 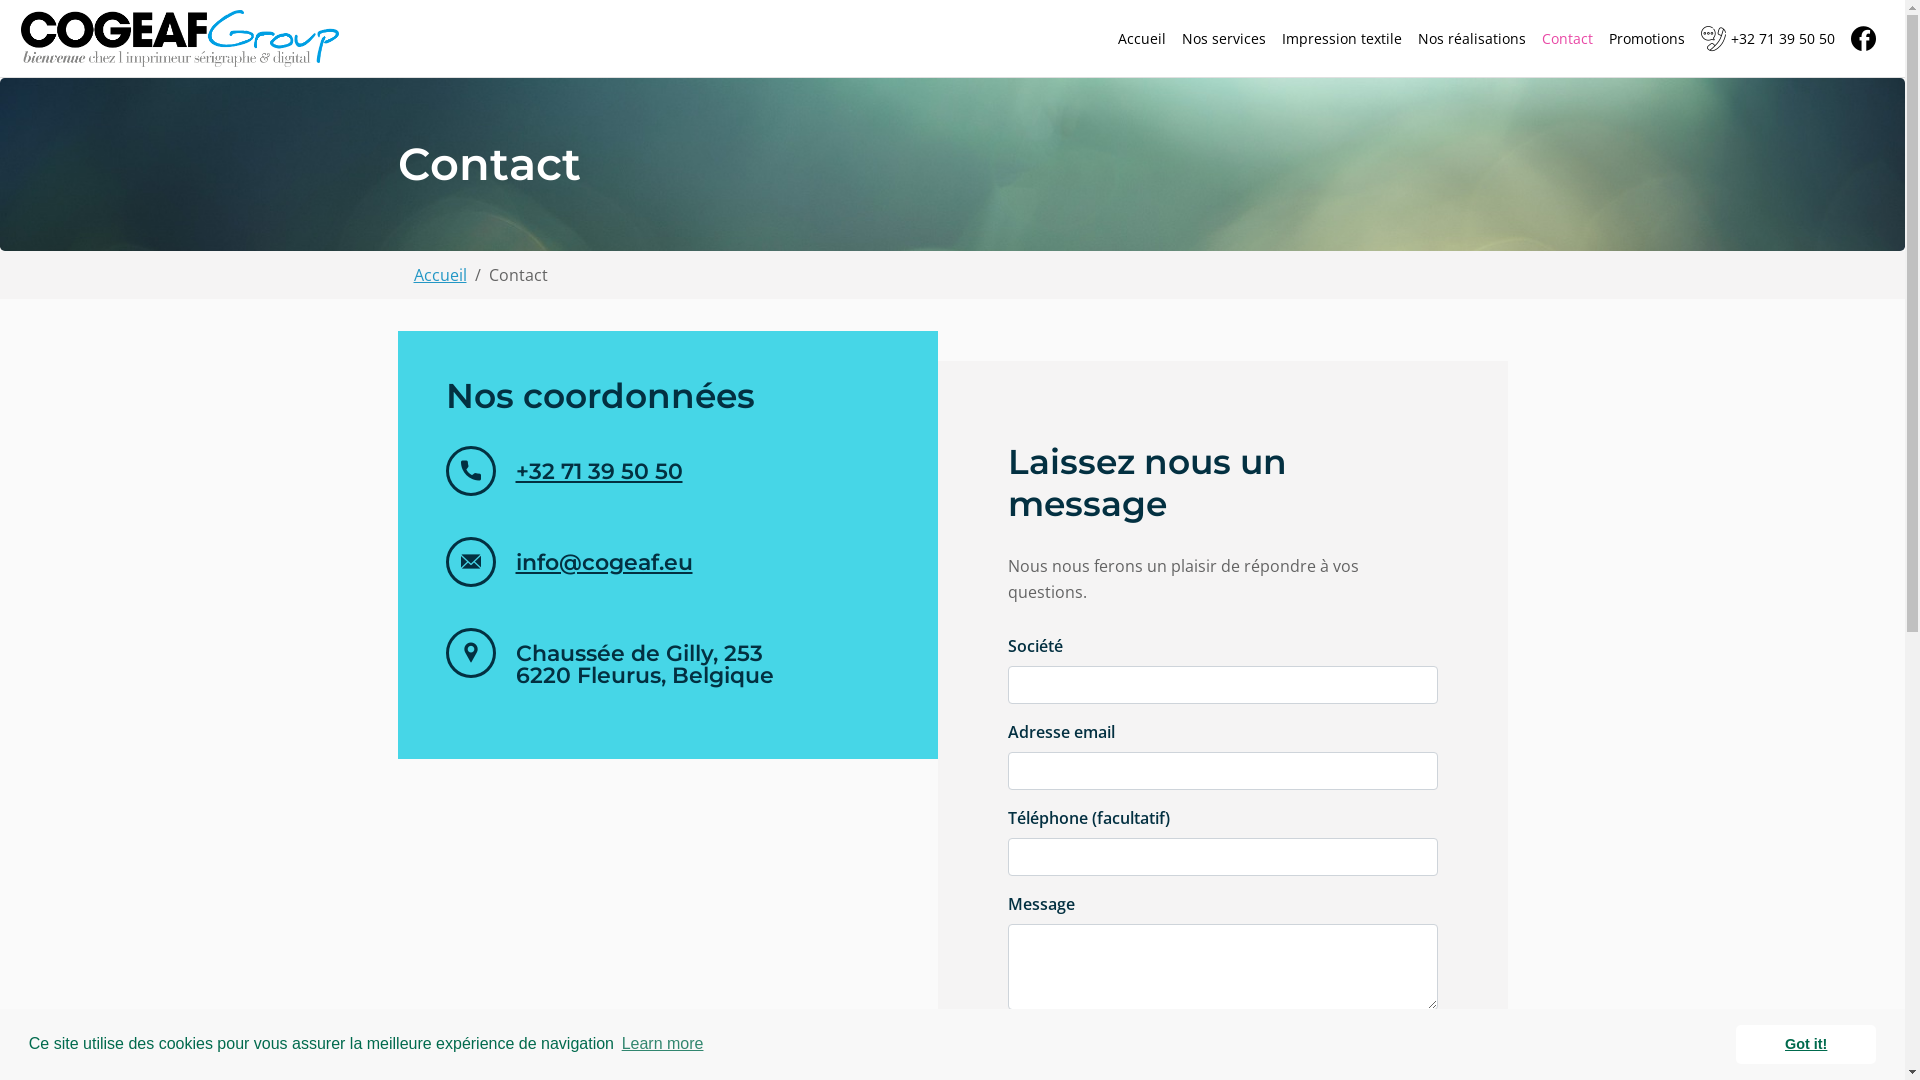 I want to click on Nos services, so click(x=1224, y=38).